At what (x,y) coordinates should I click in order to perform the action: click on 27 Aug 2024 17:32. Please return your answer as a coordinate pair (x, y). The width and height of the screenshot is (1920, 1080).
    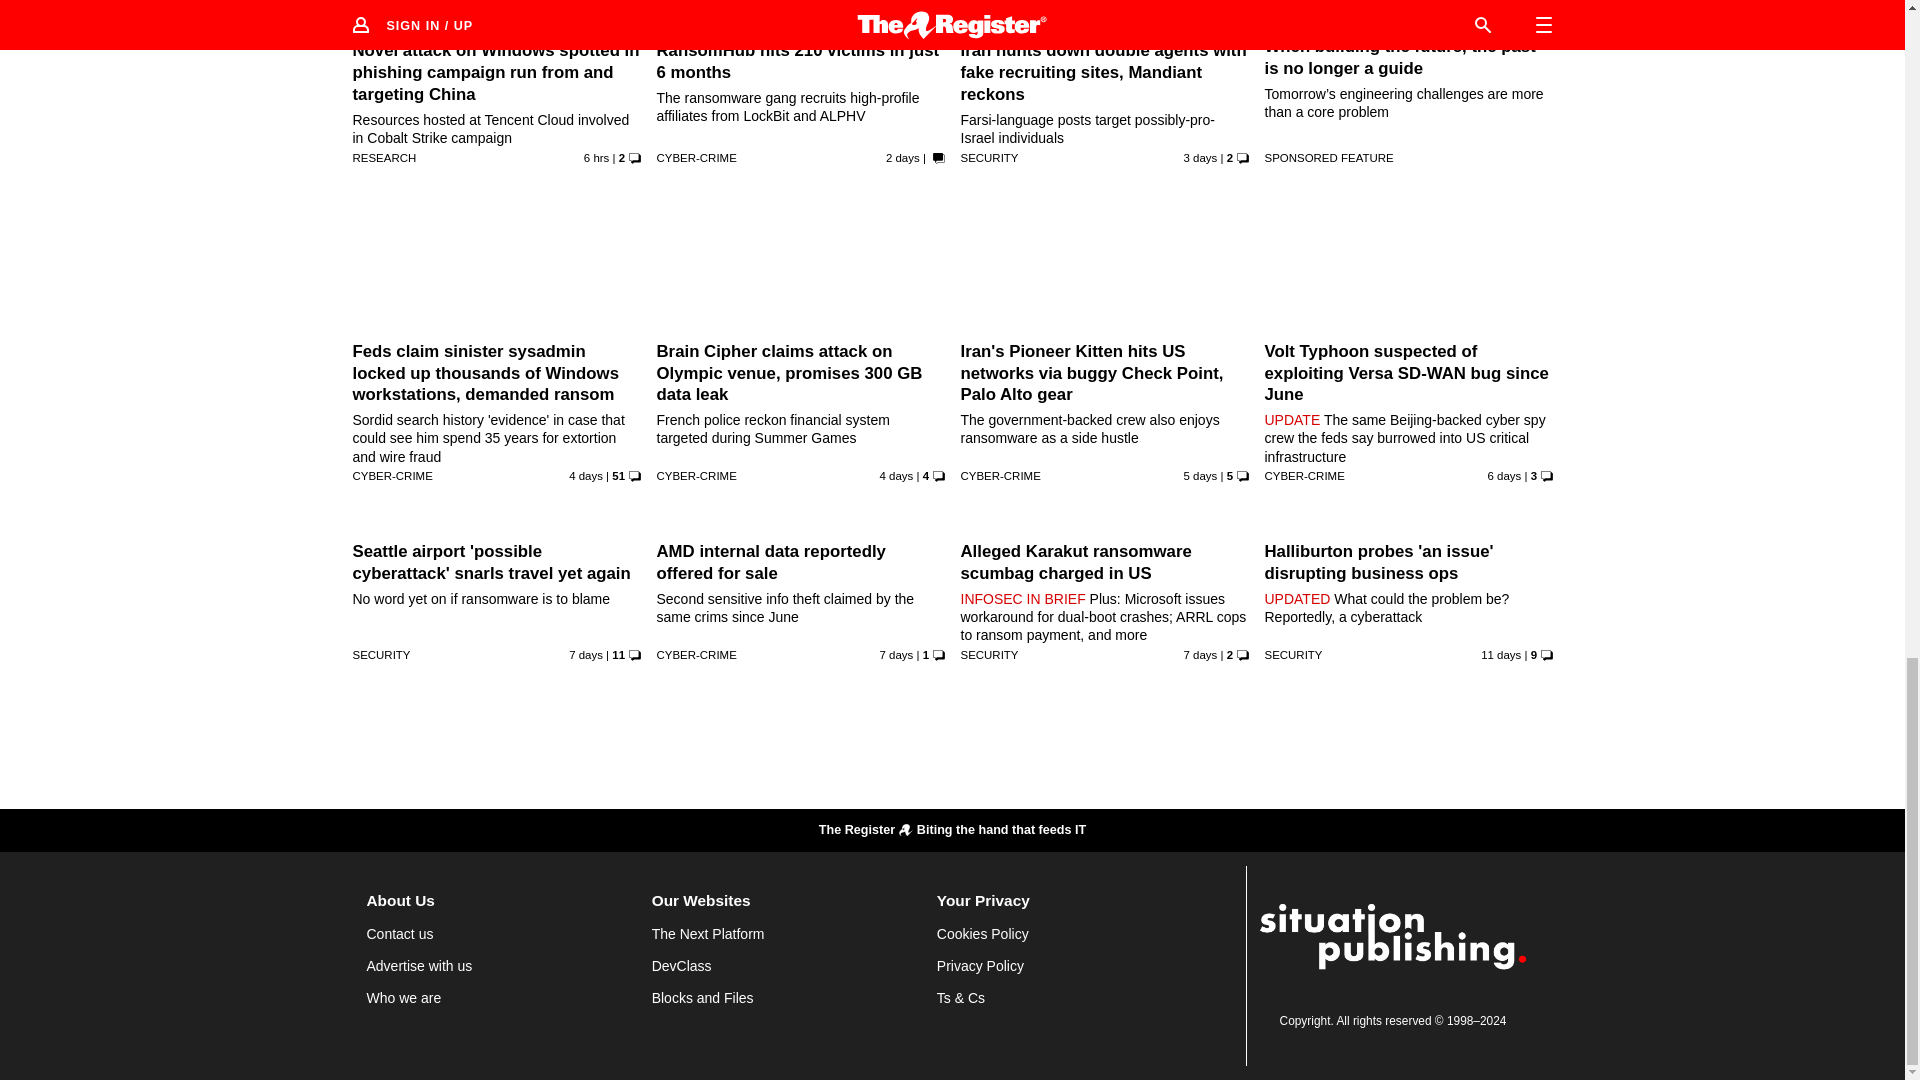
    Looking at the image, I should click on (1505, 475).